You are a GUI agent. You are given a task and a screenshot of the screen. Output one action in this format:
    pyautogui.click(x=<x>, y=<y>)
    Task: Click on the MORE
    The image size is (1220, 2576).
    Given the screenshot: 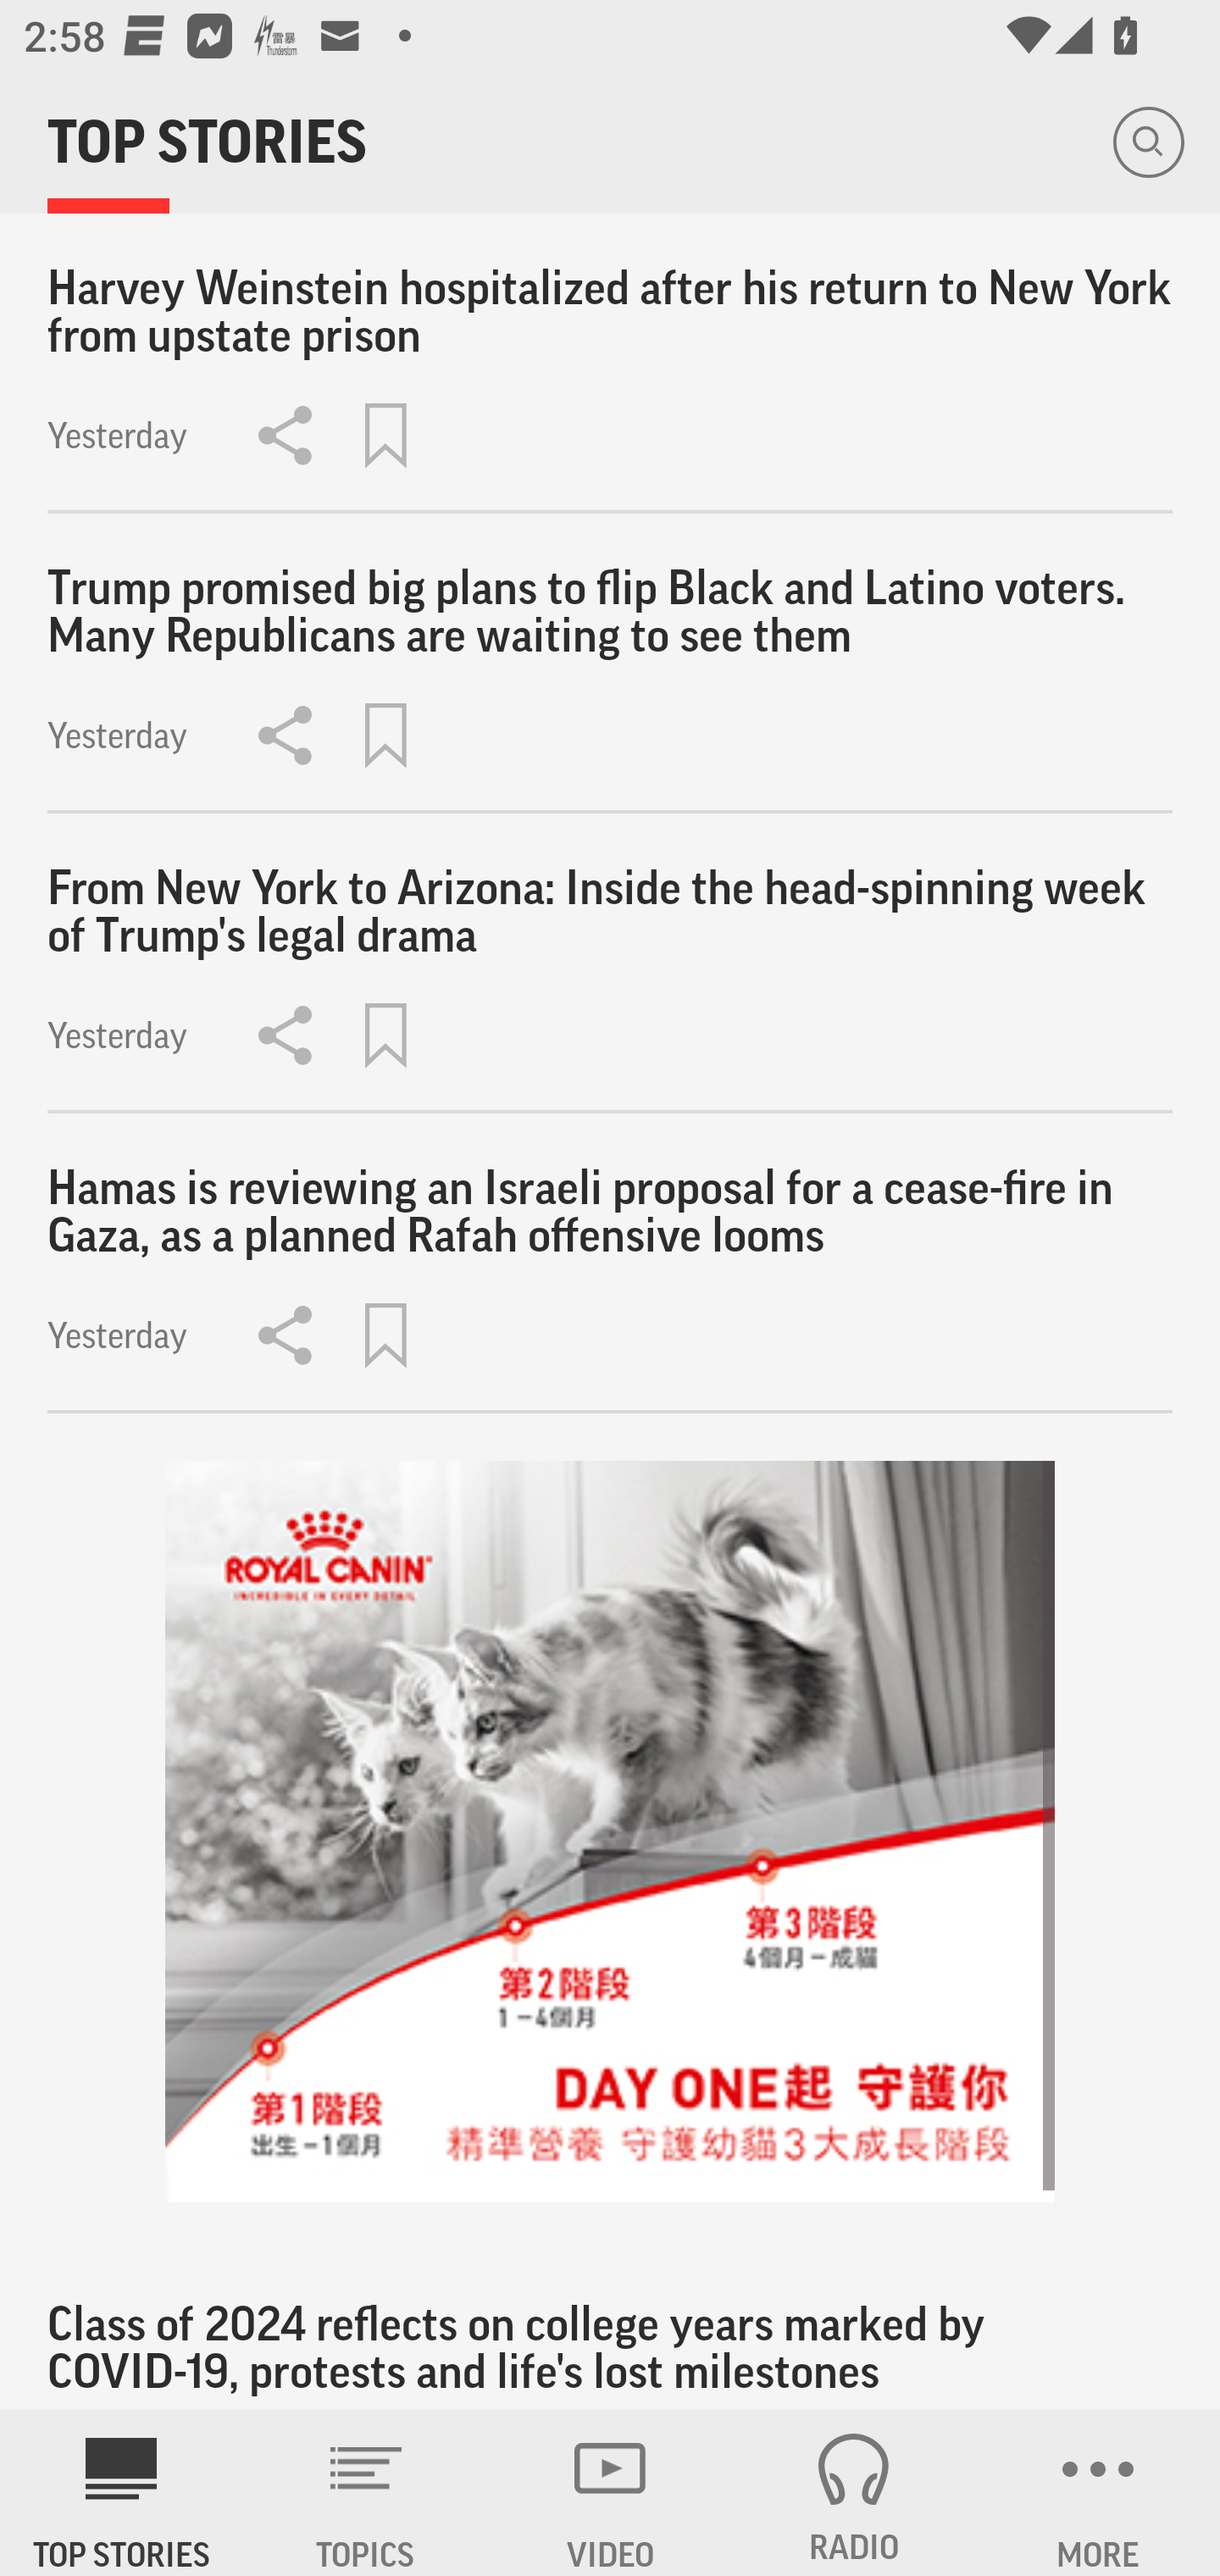 What is the action you would take?
    pyautogui.click(x=1098, y=2493)
    